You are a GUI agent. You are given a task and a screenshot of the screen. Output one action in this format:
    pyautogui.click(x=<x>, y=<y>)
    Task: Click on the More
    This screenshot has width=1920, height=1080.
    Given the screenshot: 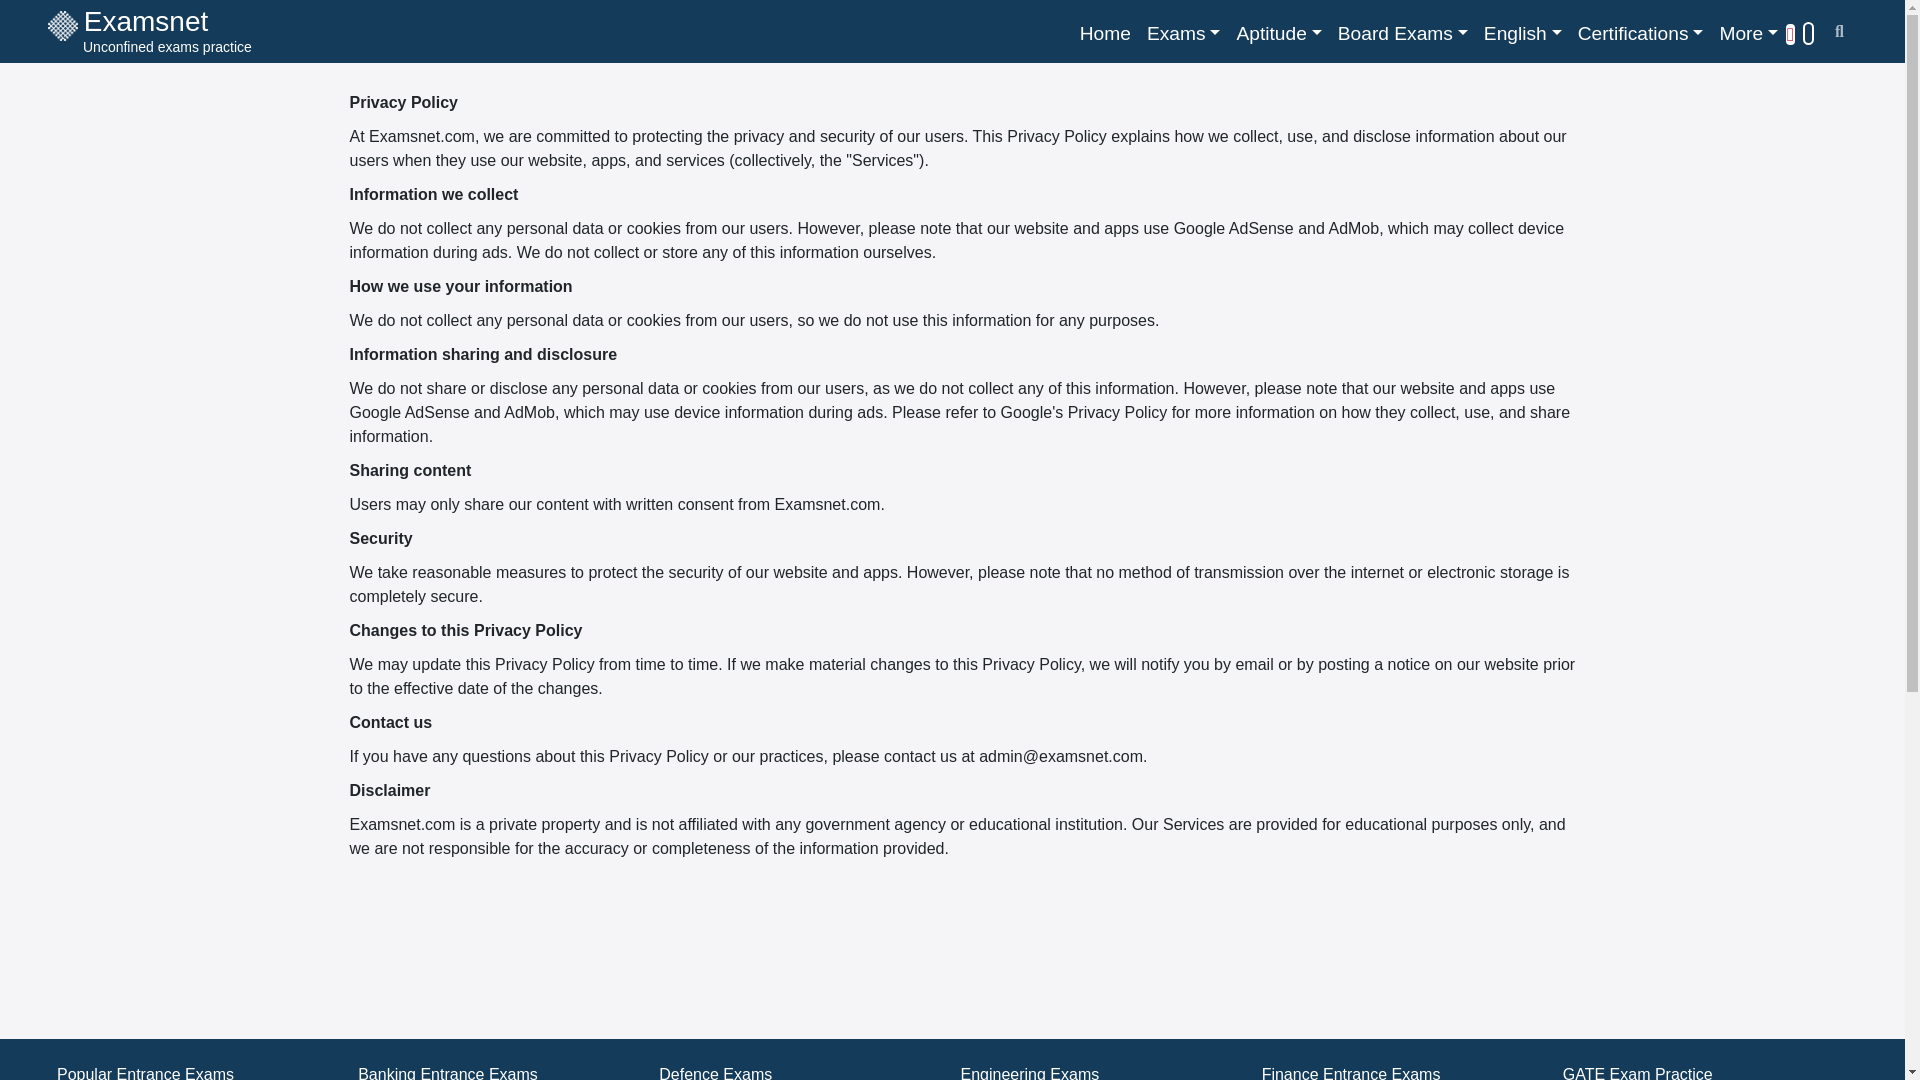 What is the action you would take?
    pyautogui.click(x=150, y=34)
    